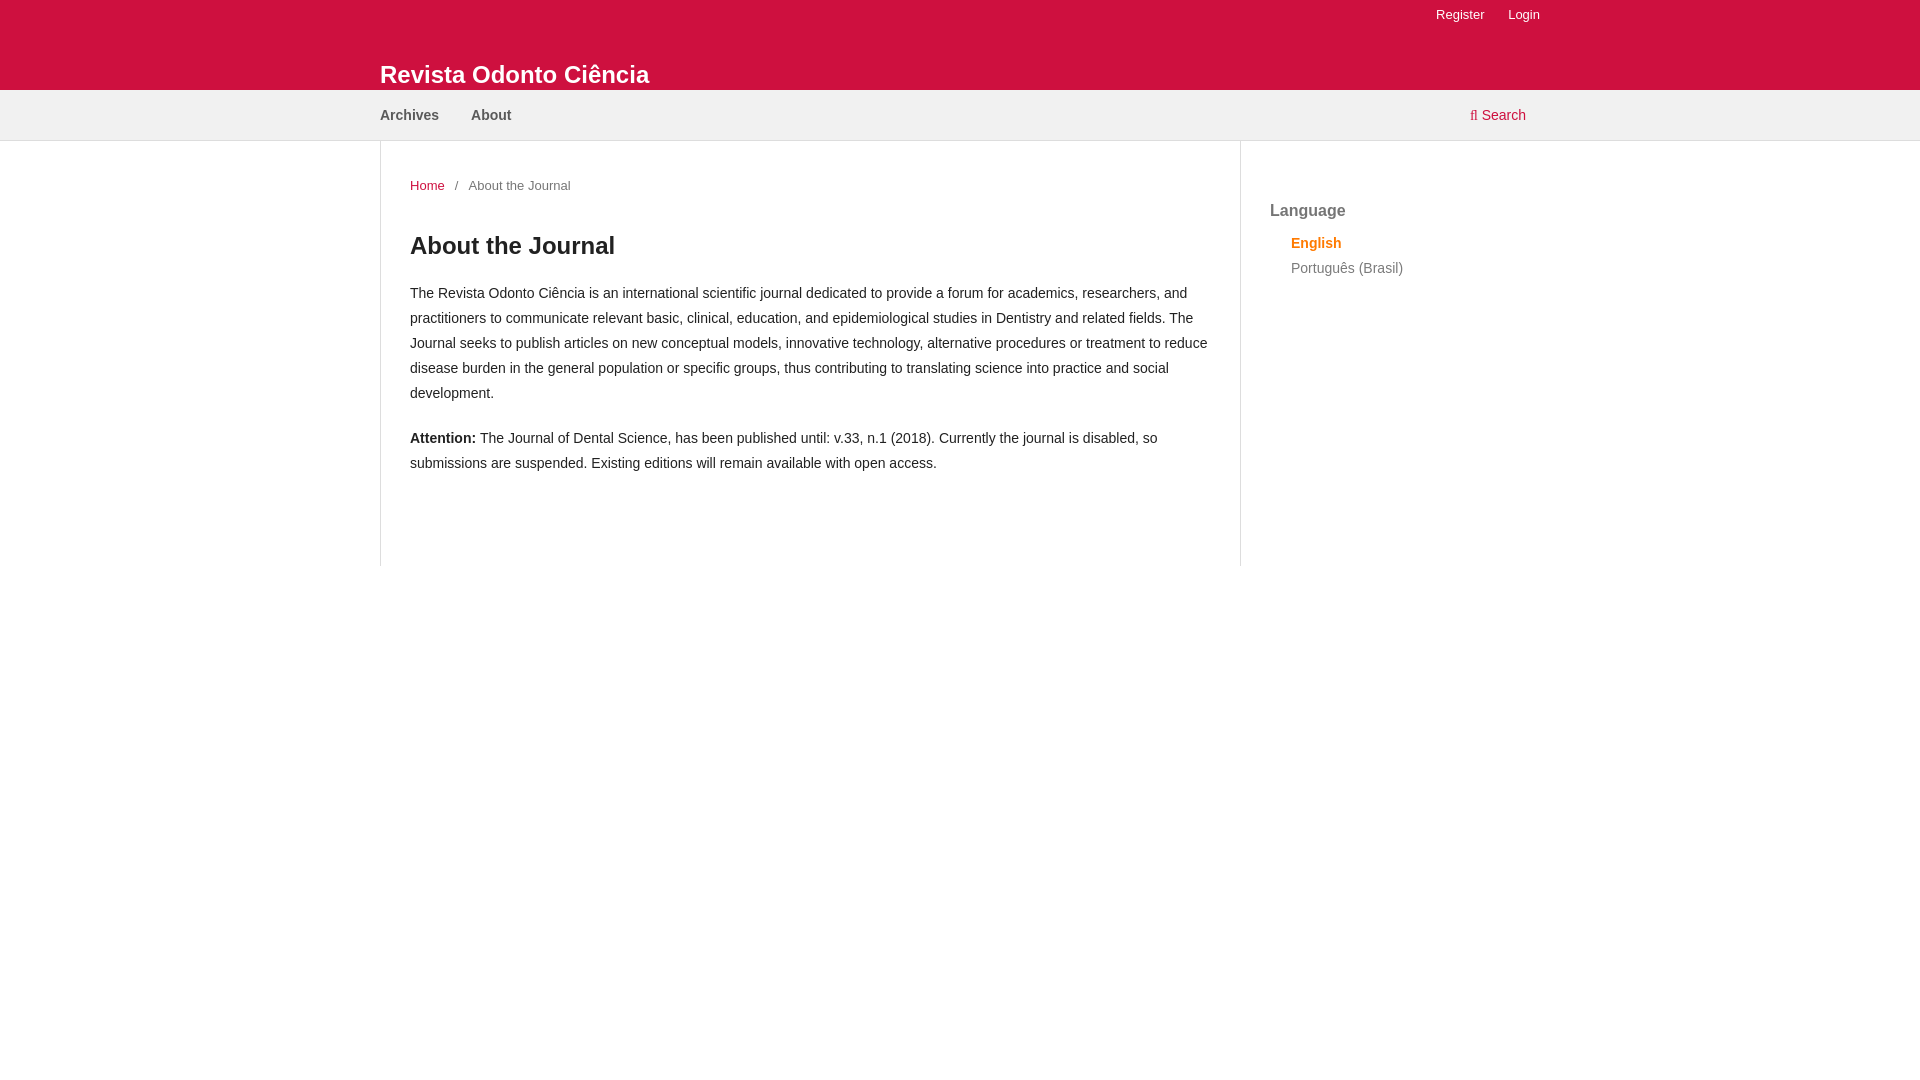 The image size is (1920, 1080). Describe the element at coordinates (1523, 15) in the screenshot. I see `Login` at that location.